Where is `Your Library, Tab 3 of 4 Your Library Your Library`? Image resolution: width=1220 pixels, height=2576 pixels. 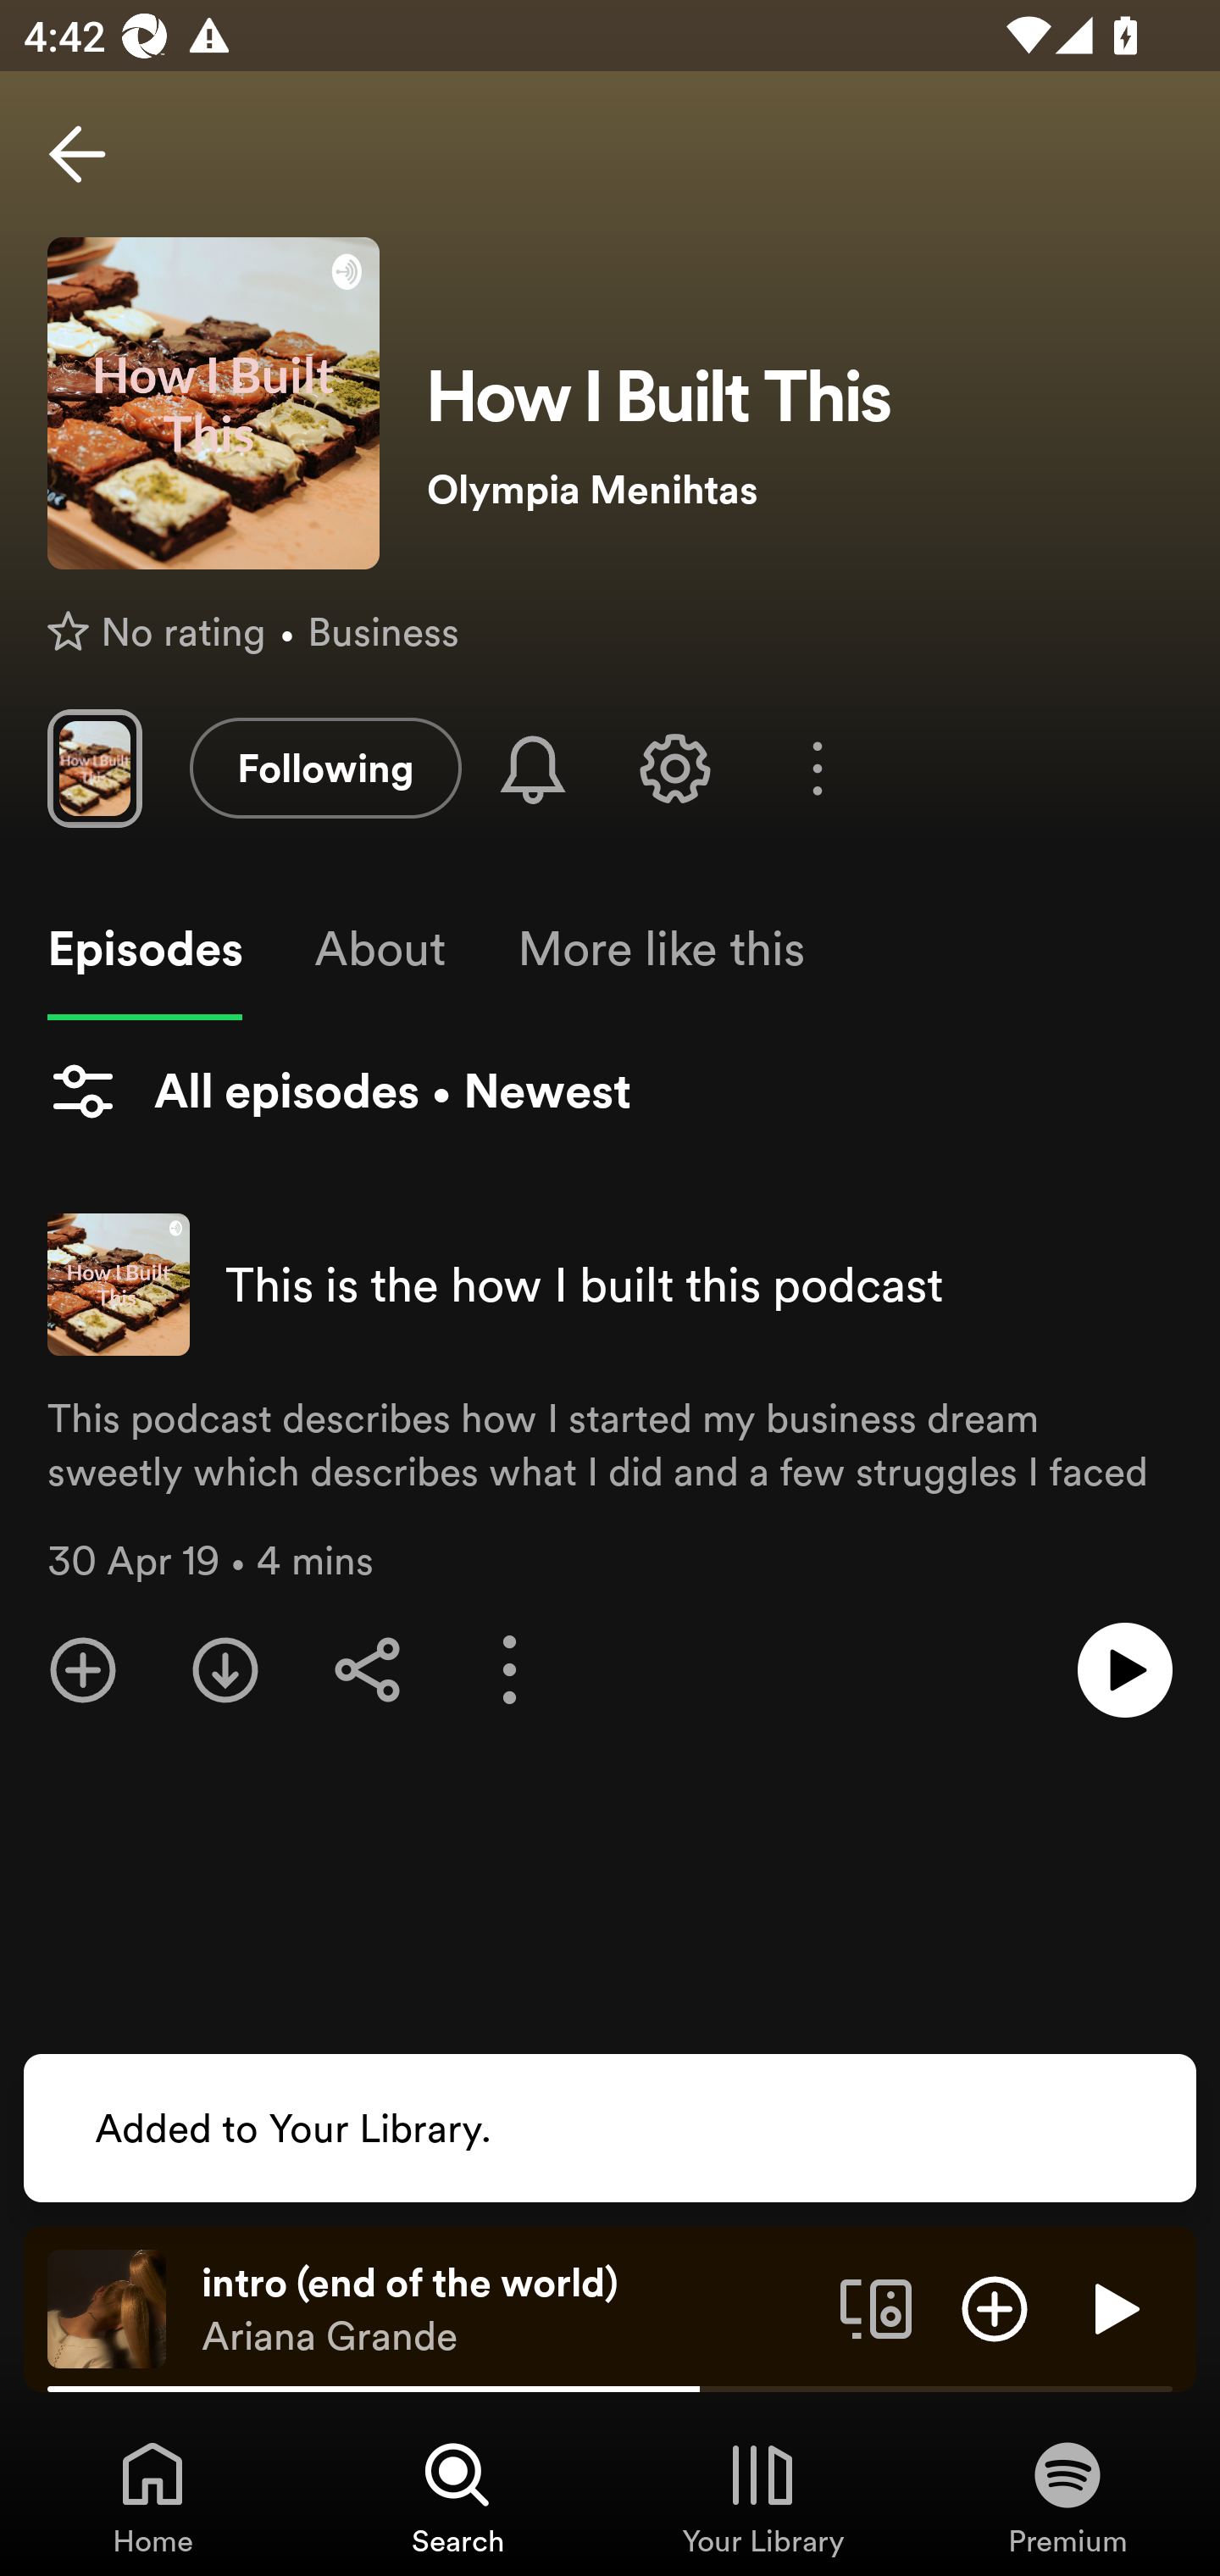
Your Library, Tab 3 of 4 Your Library Your Library is located at coordinates (762, 2496).